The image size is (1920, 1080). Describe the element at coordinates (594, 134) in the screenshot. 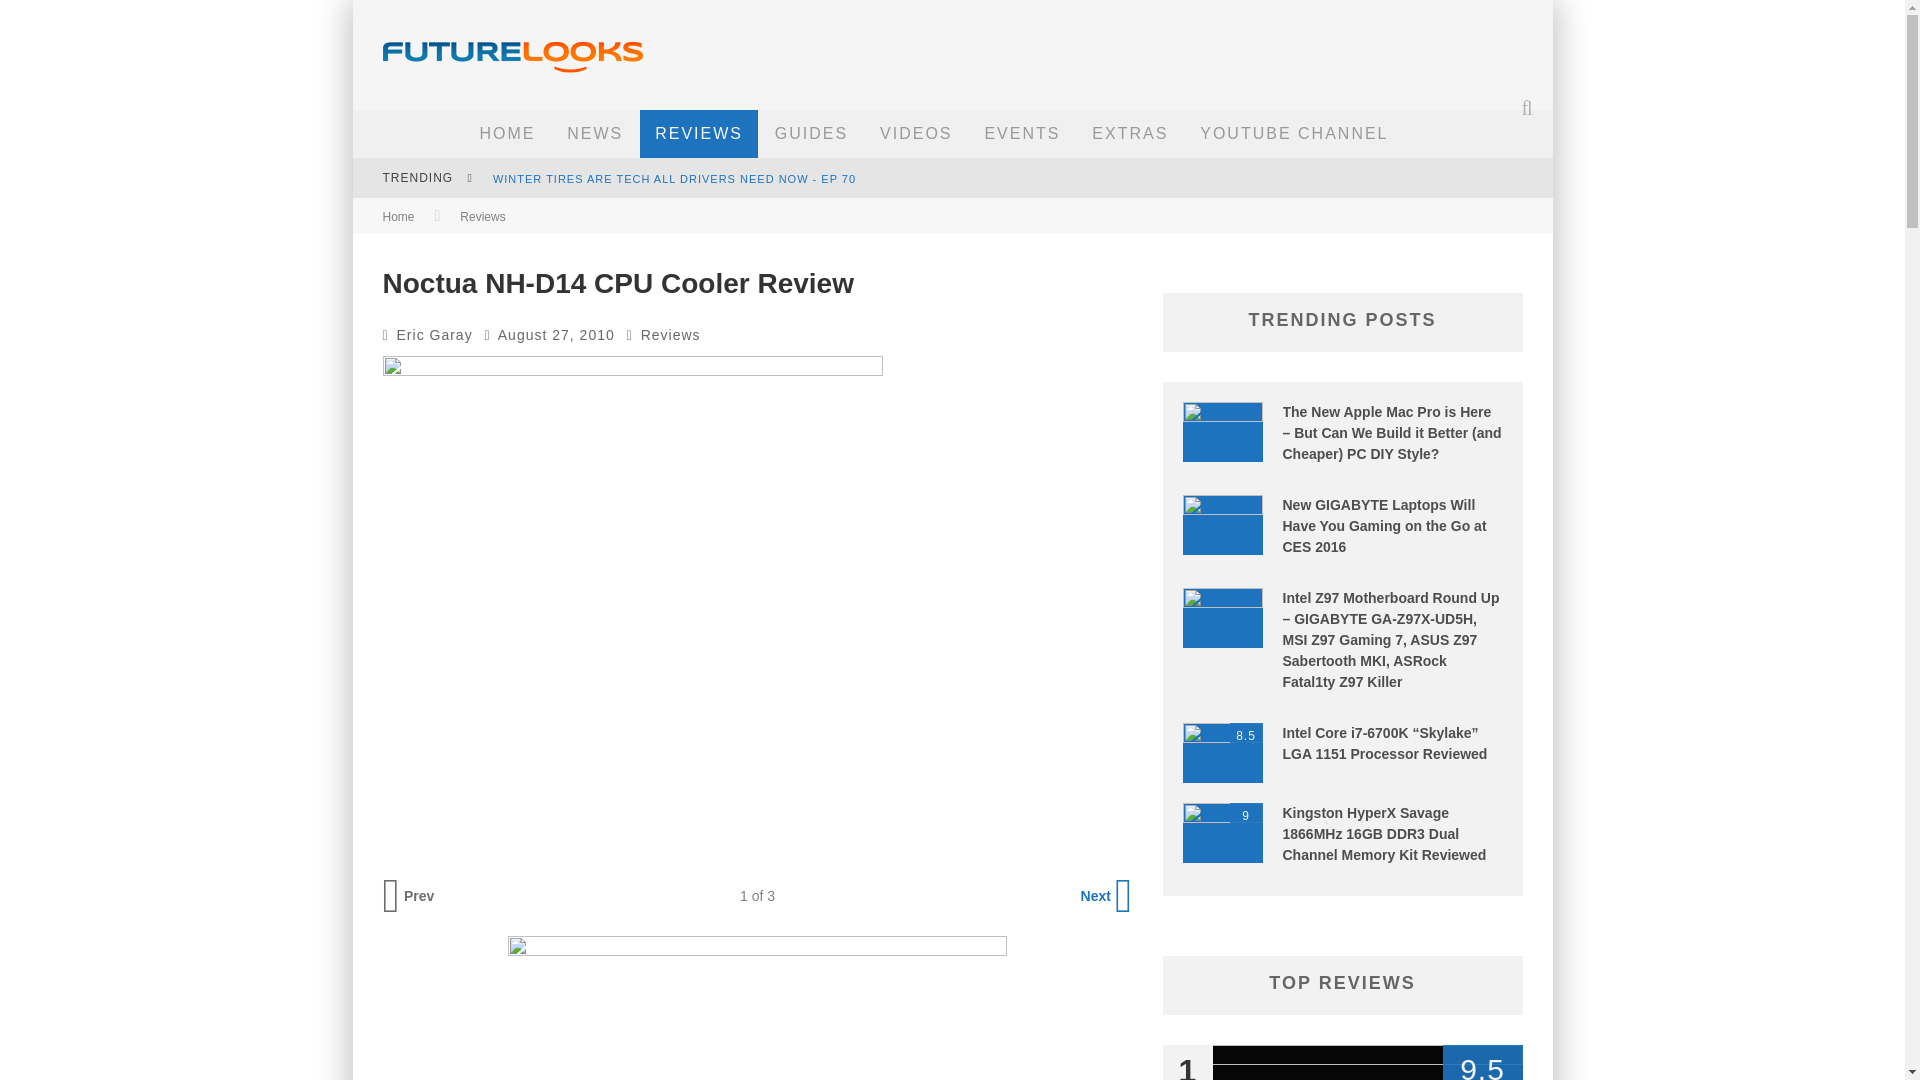

I see `NEWS` at that location.